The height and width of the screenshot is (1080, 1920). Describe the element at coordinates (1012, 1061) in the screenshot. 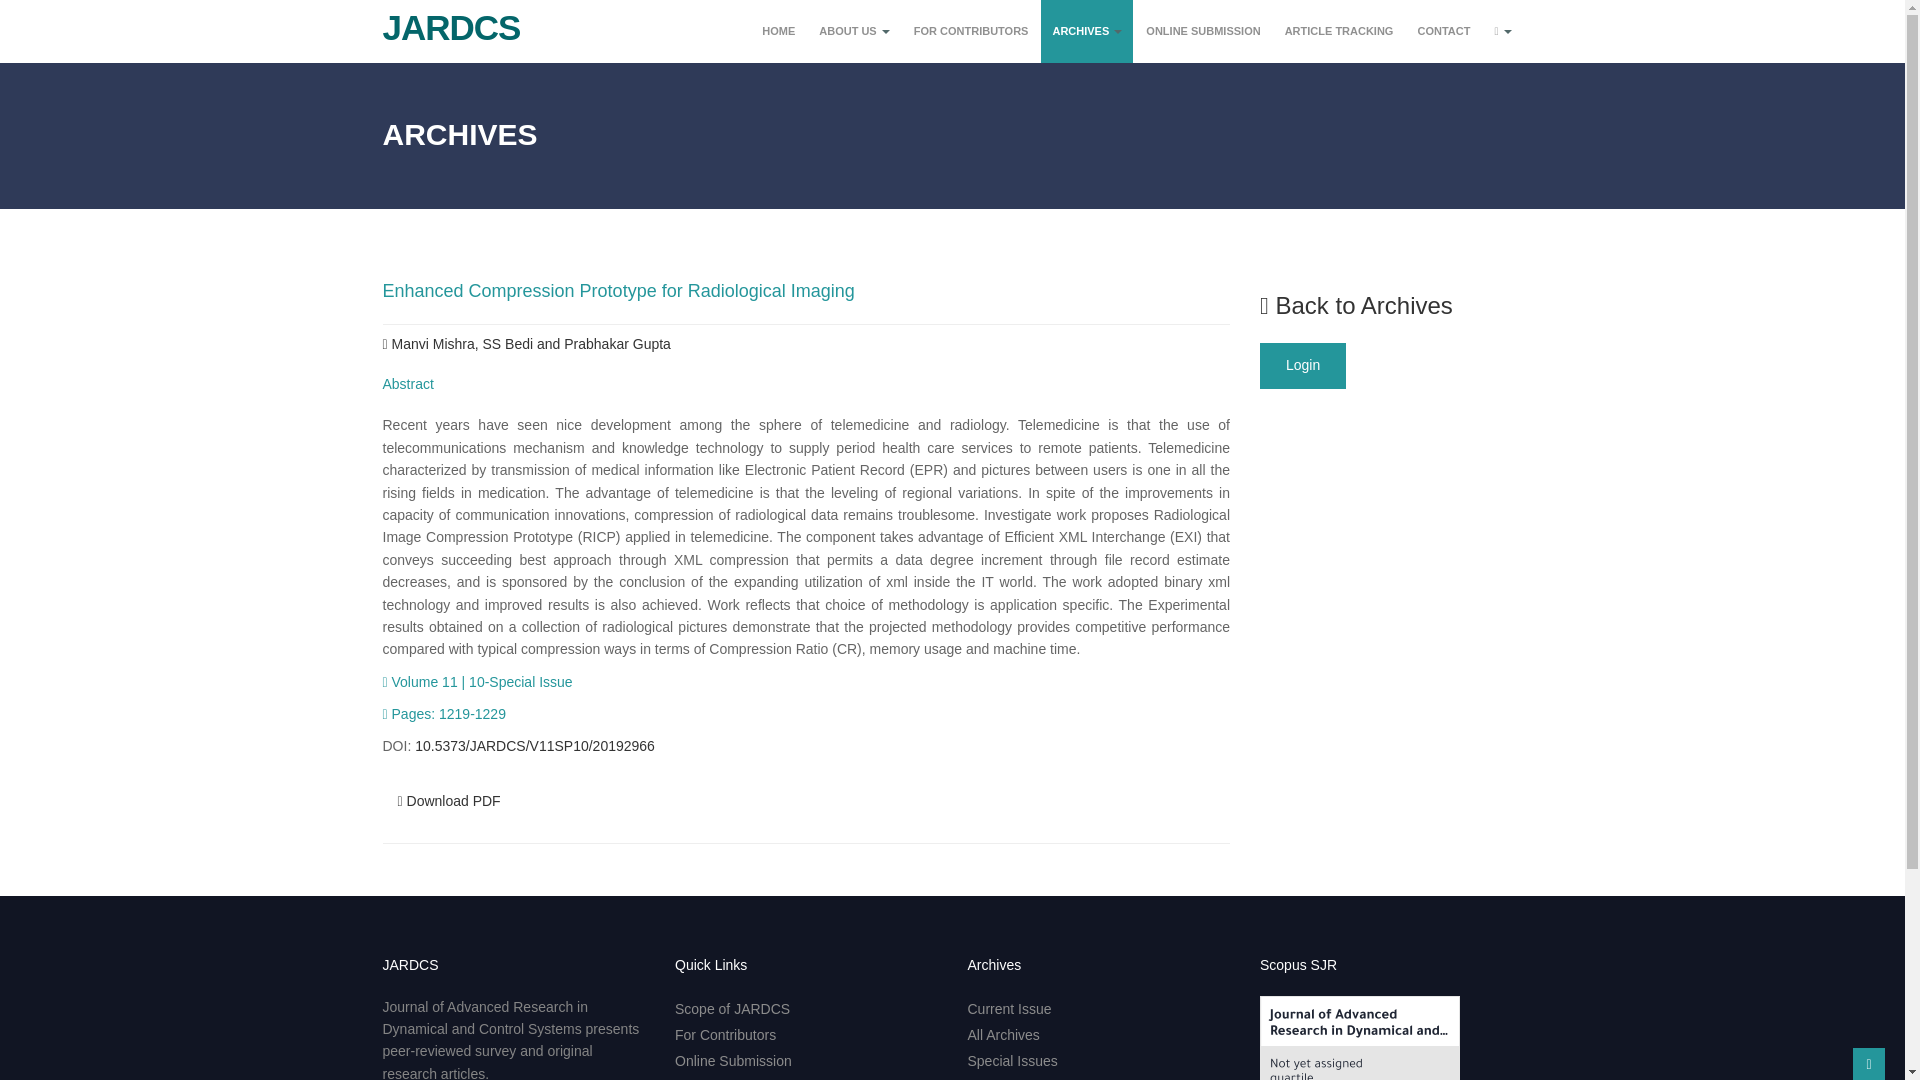

I see `Special Issues` at that location.